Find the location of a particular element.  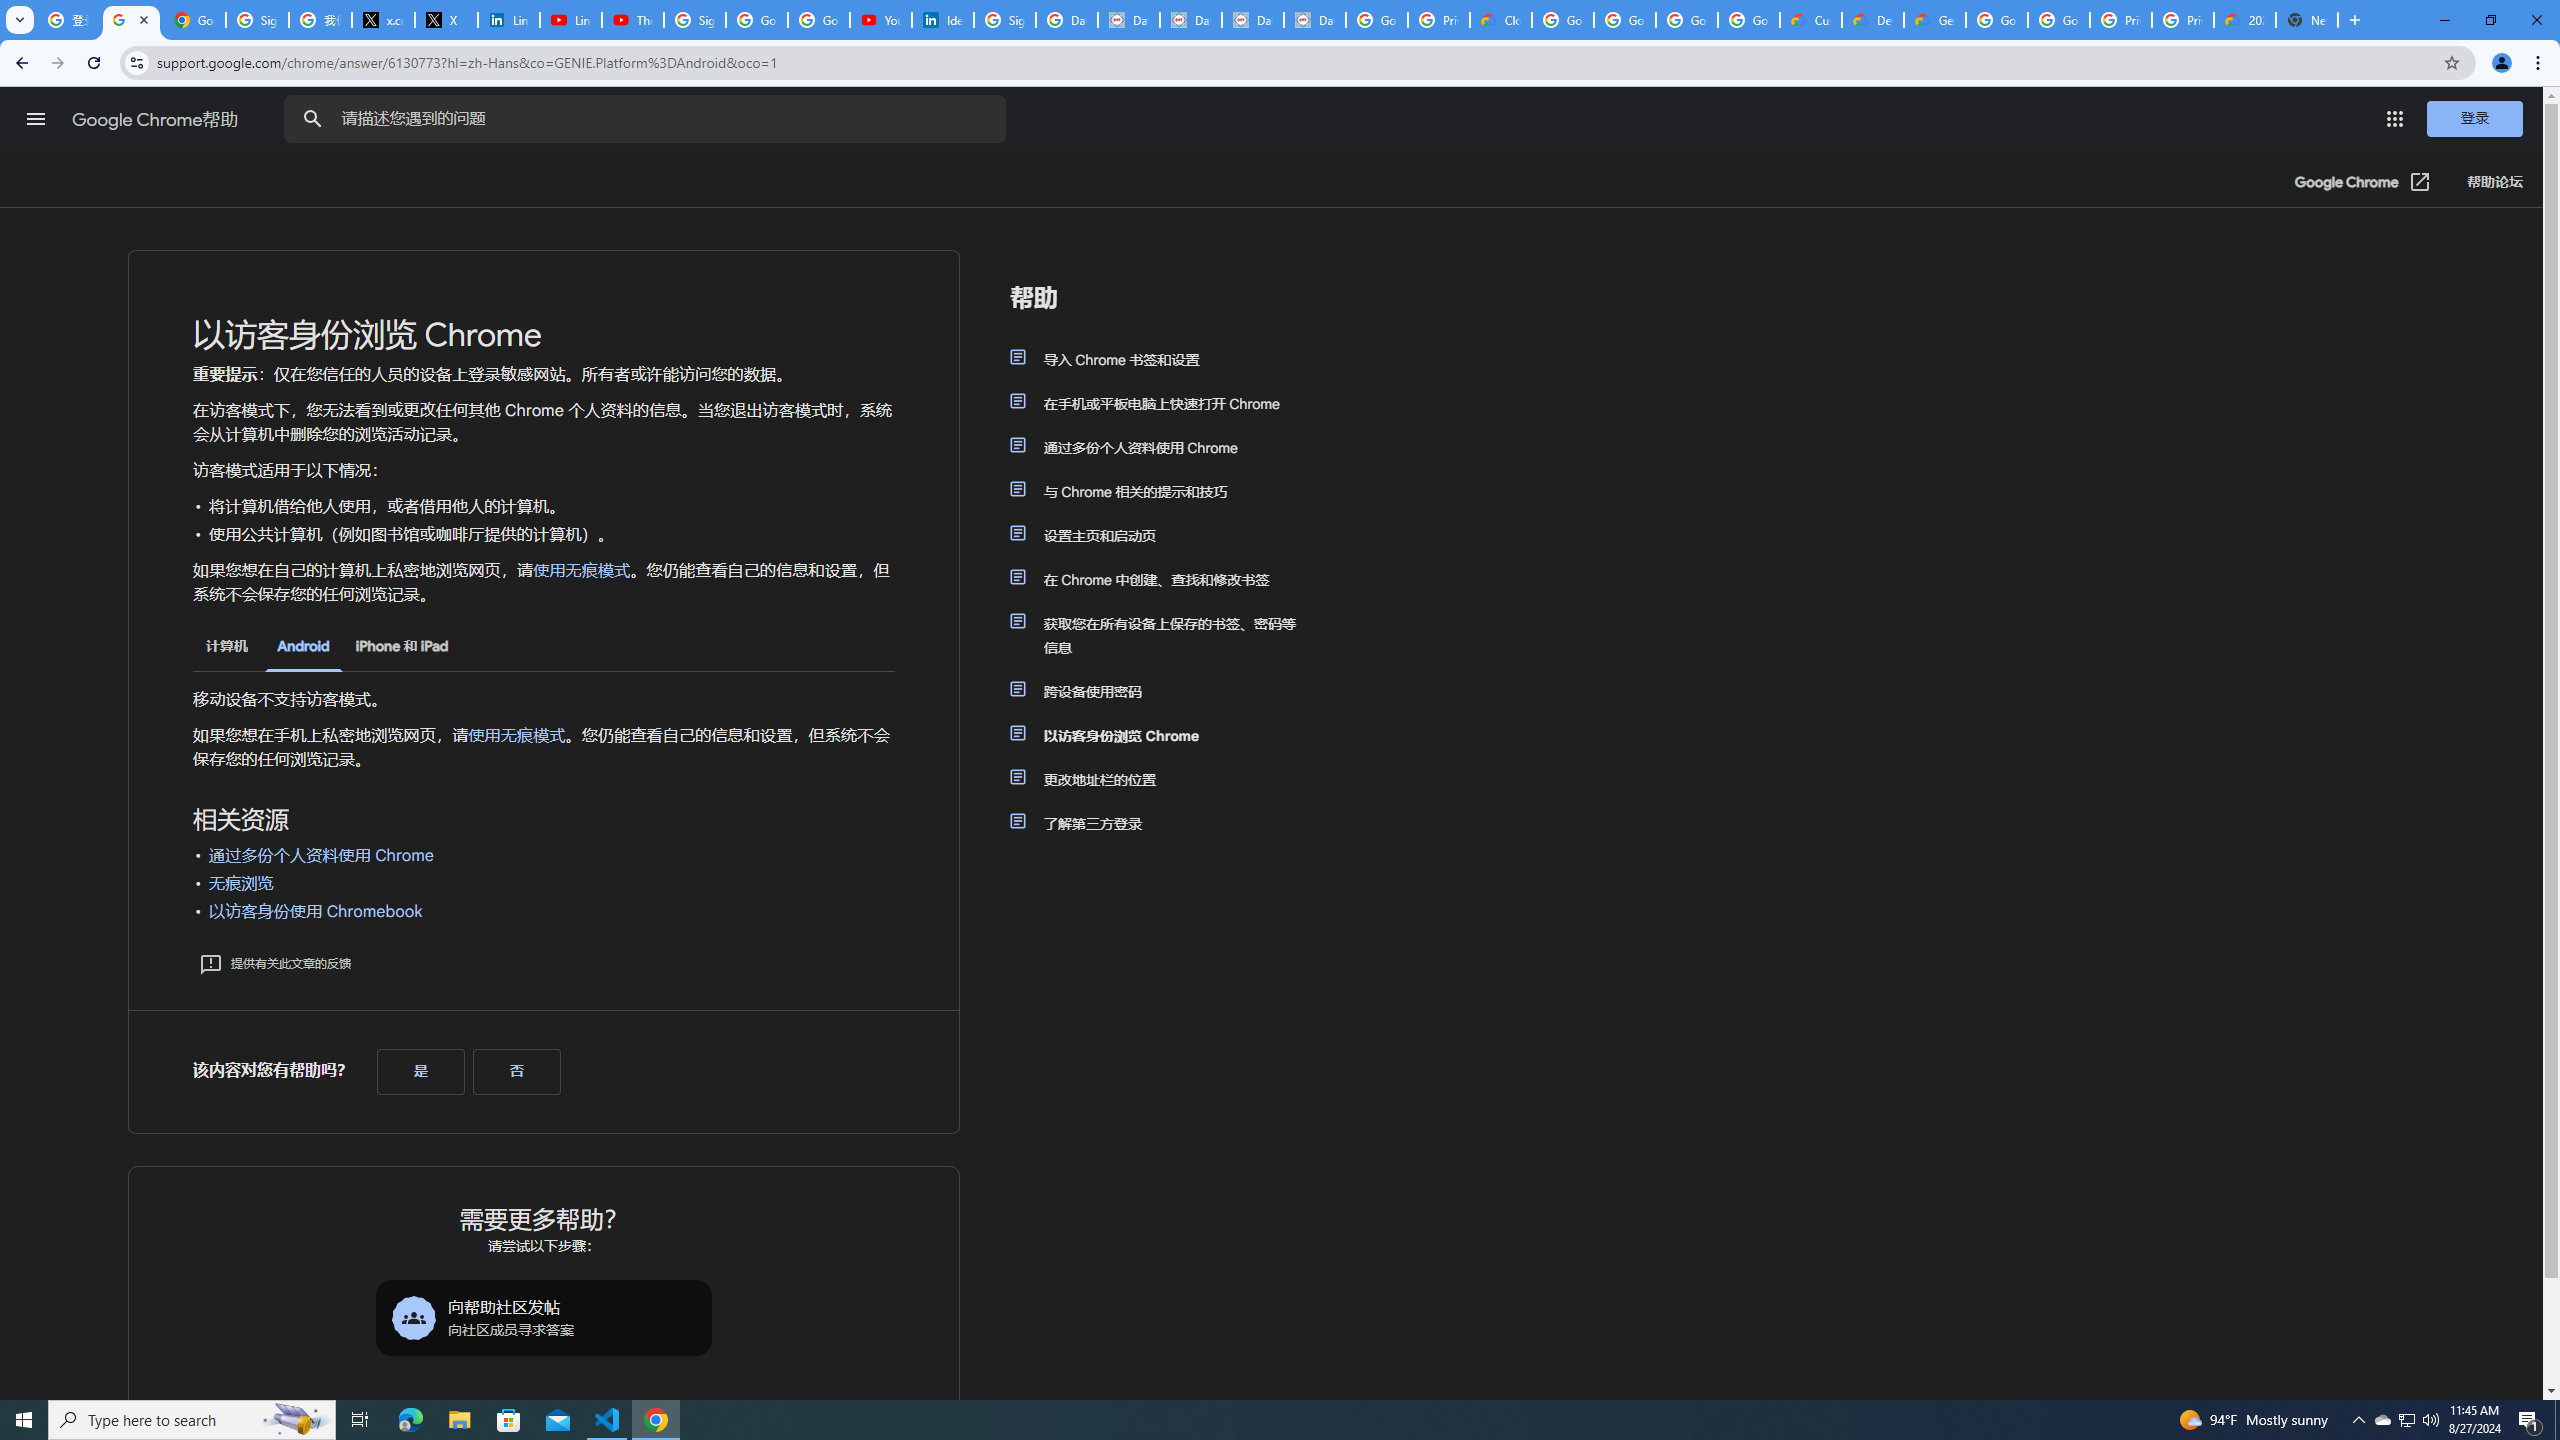

Data Privacy Framework is located at coordinates (1252, 20).